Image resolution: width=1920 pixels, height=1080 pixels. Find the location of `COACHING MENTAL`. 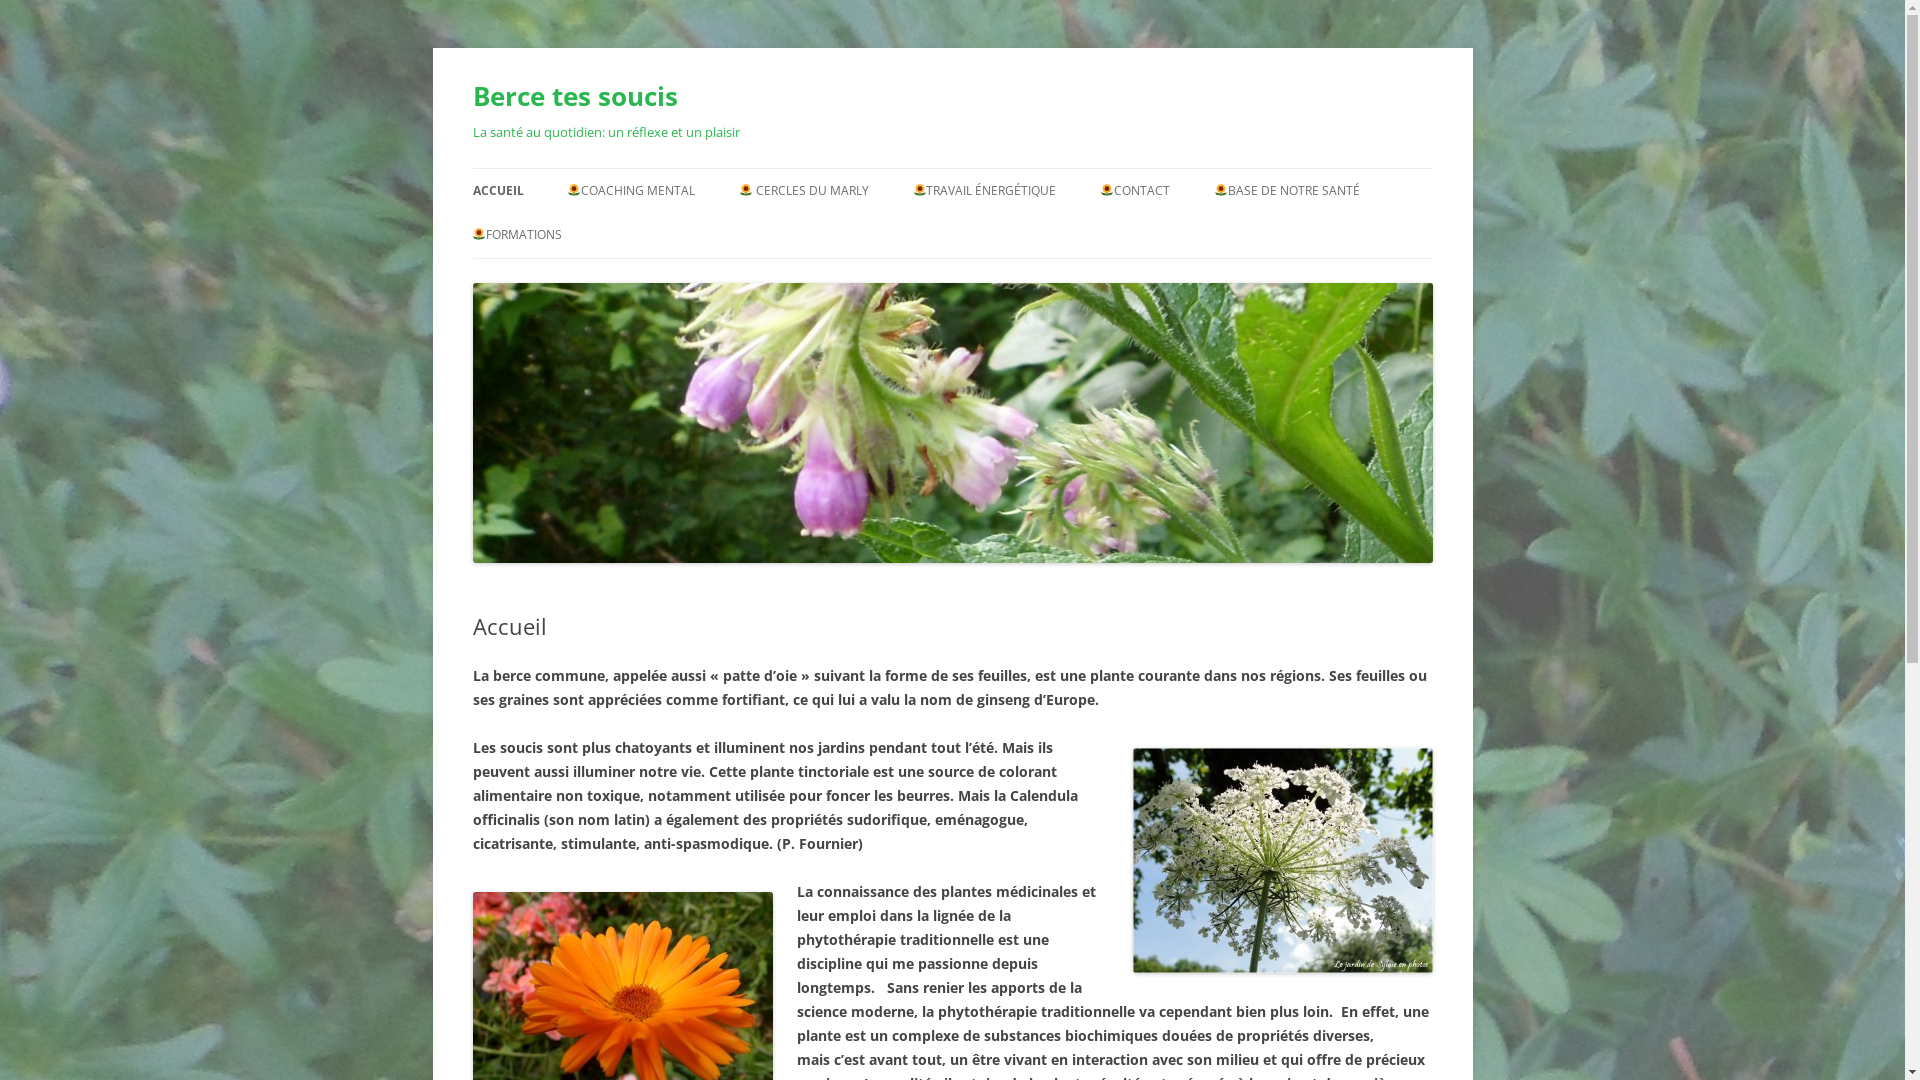

COACHING MENTAL is located at coordinates (632, 191).